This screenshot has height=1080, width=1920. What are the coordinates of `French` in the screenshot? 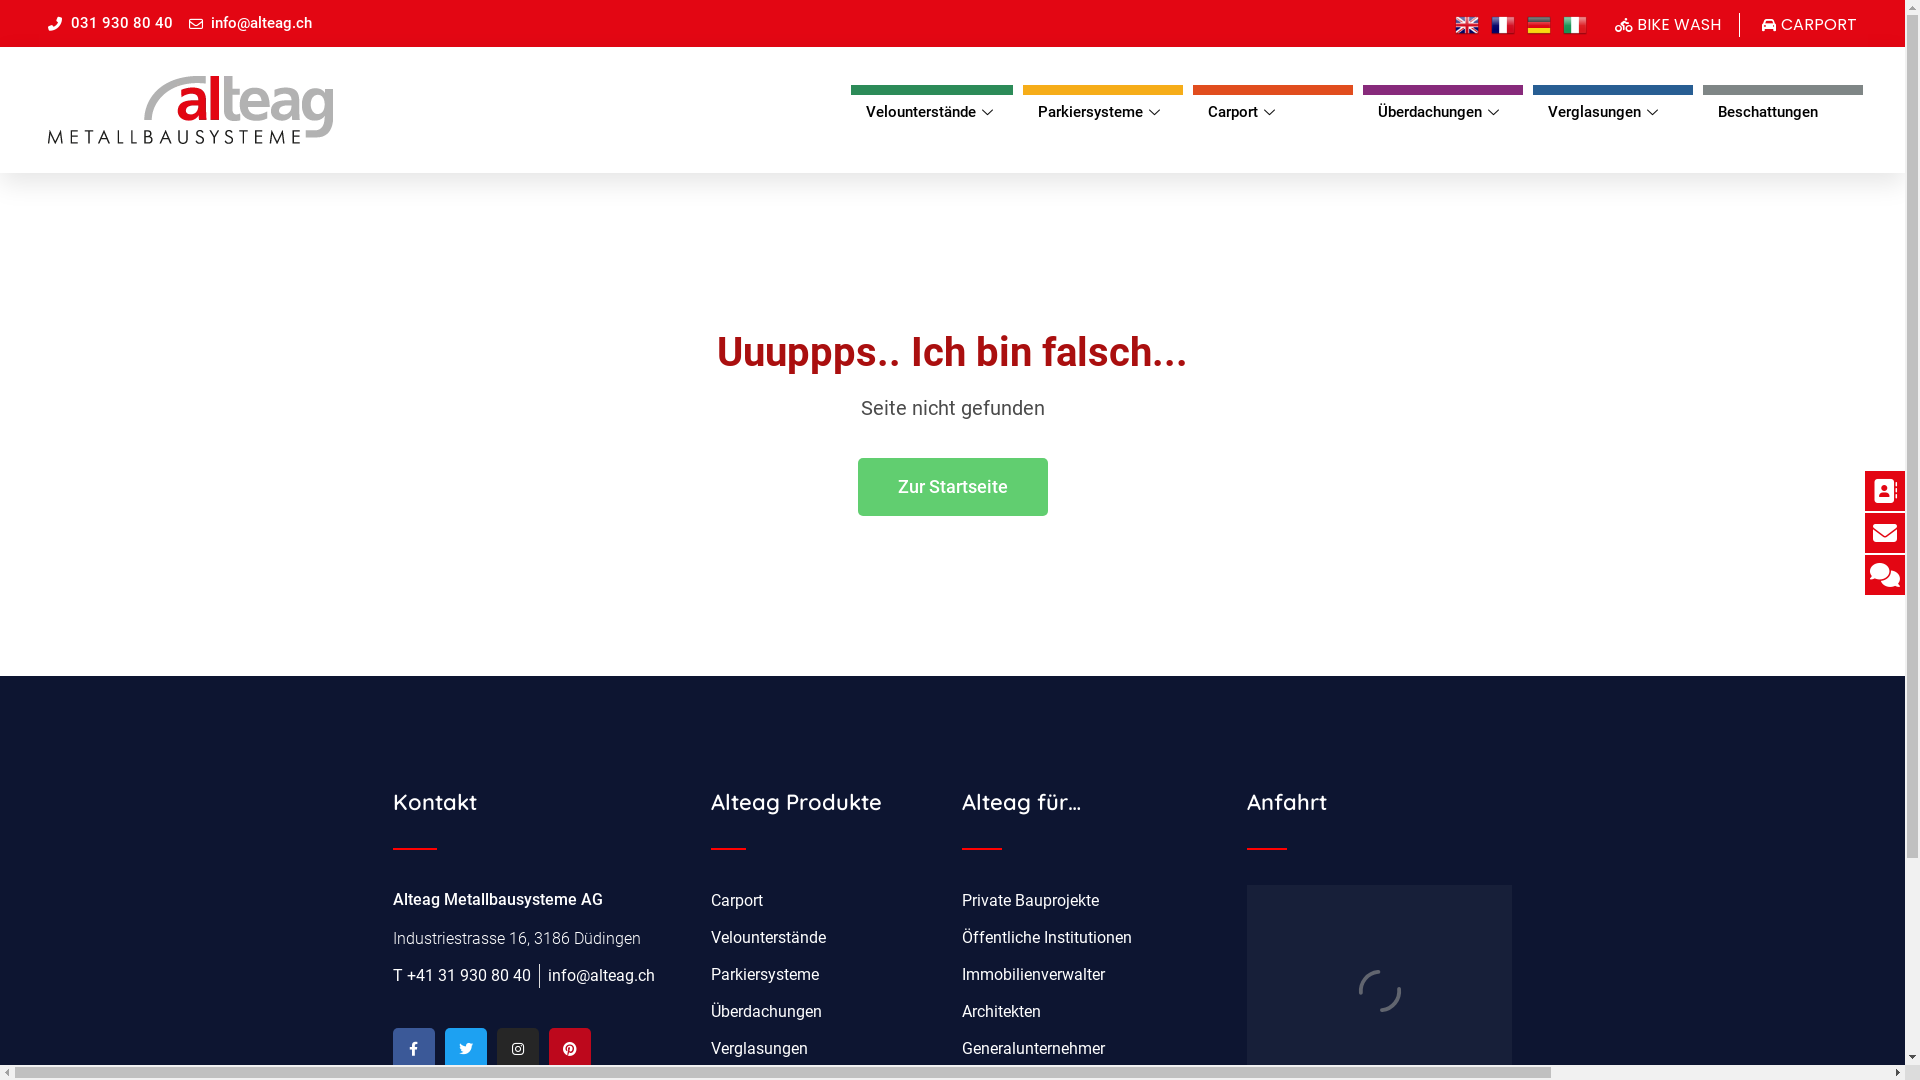 It's located at (1507, 24).